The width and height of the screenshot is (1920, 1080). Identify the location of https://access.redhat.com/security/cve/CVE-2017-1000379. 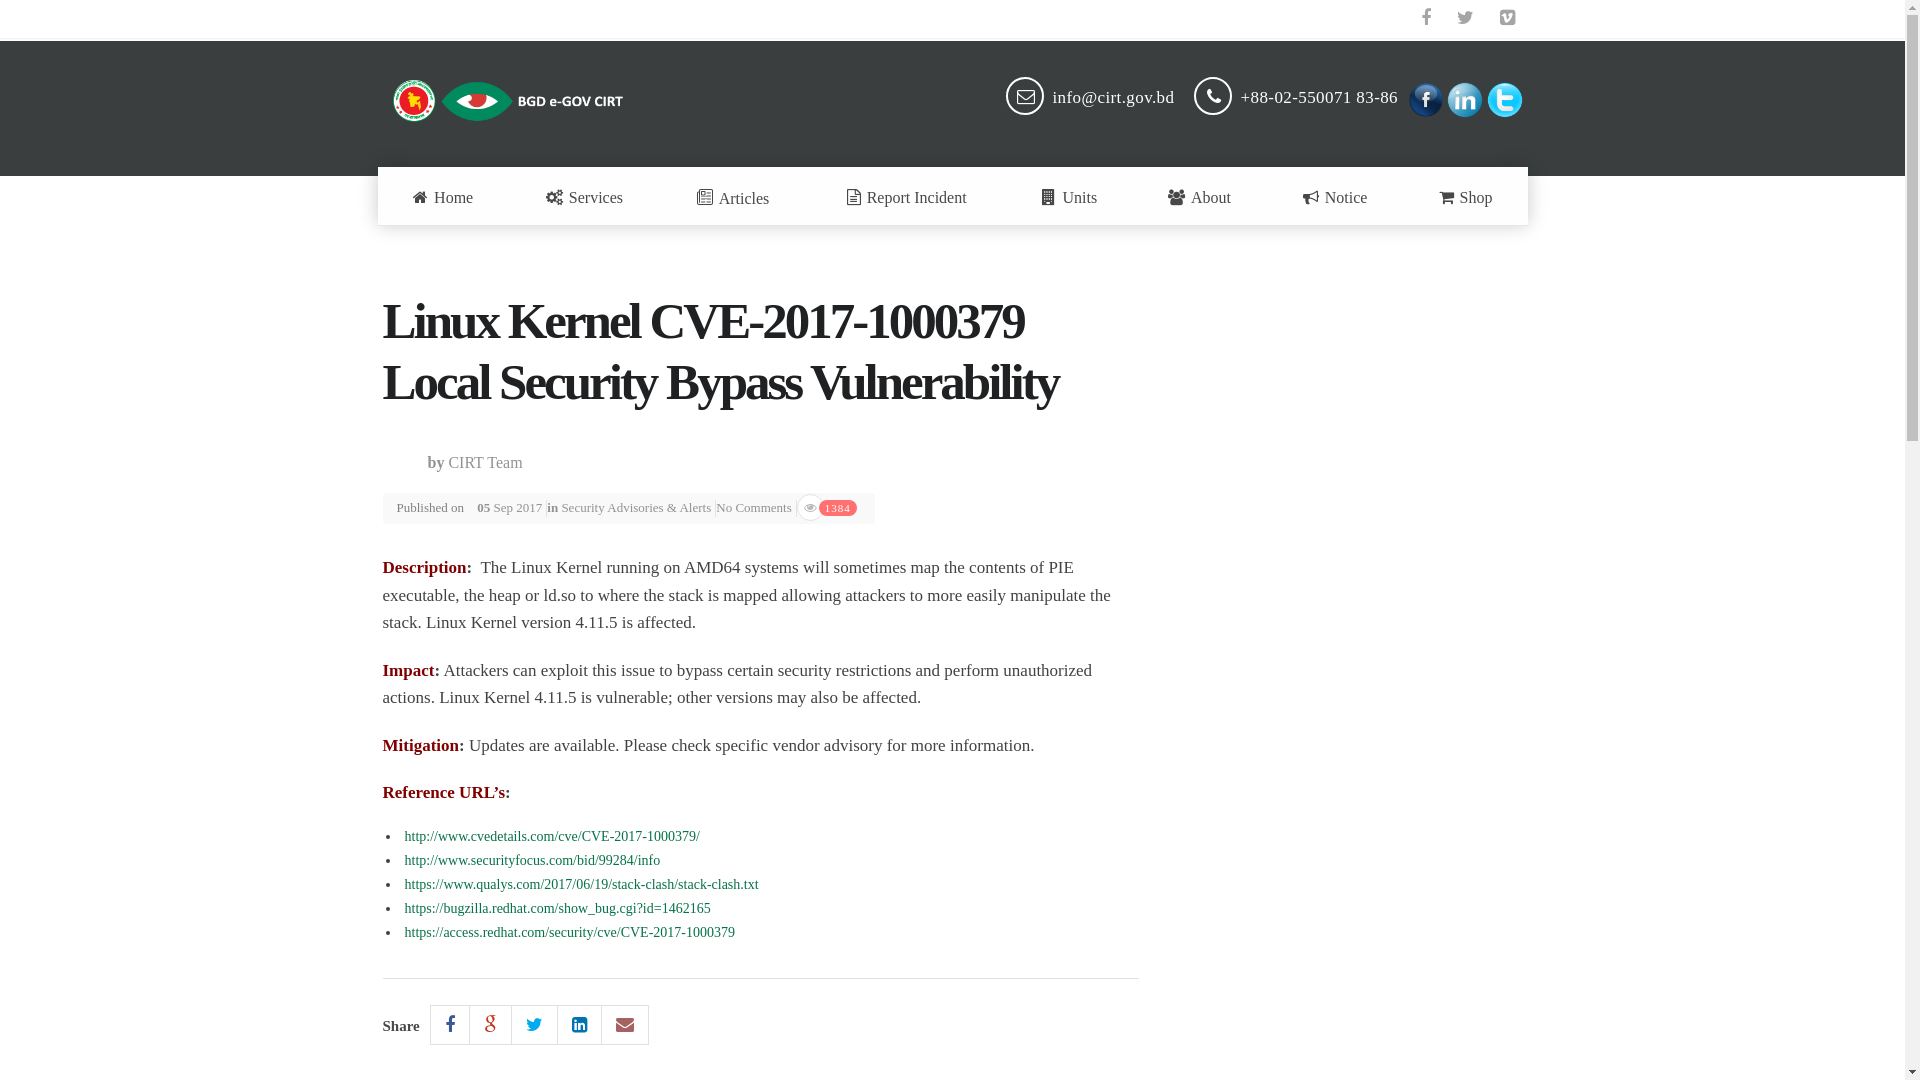
(569, 932).